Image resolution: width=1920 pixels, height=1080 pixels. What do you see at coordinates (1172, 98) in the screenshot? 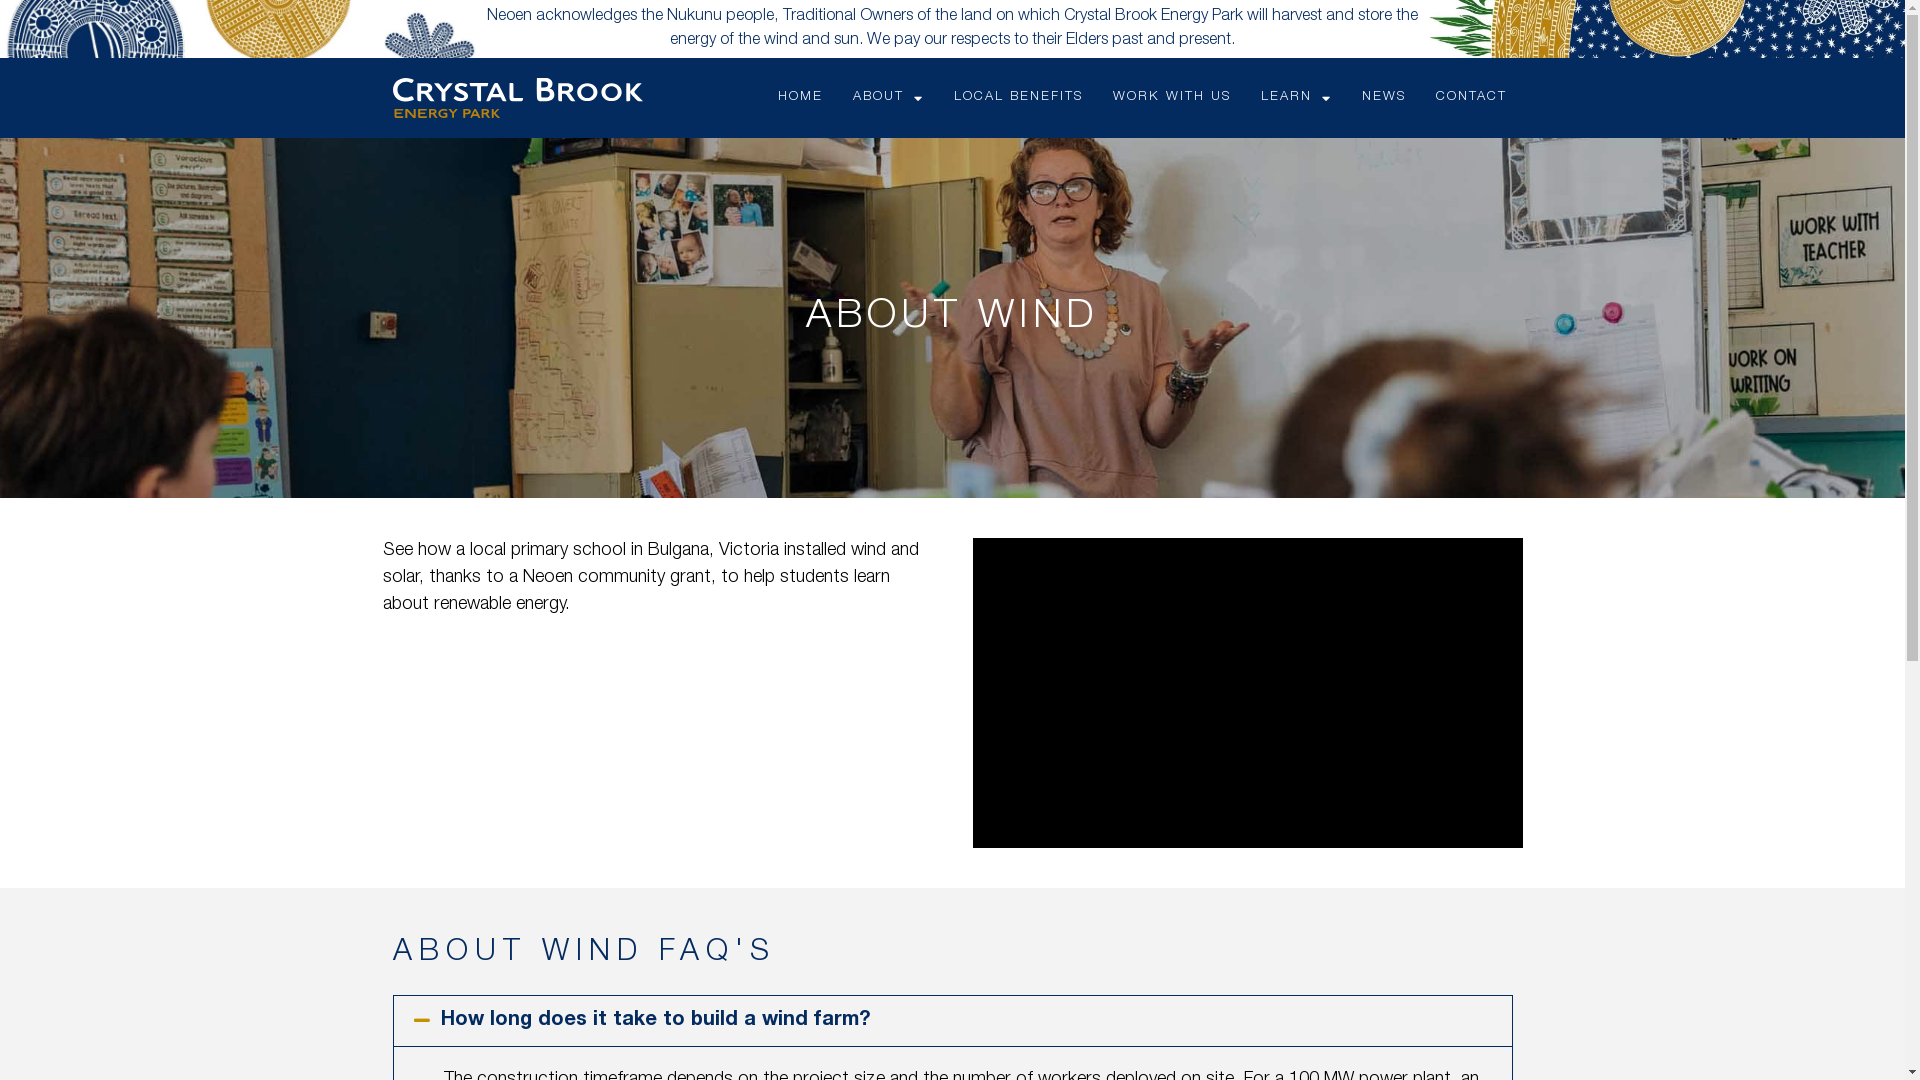
I see `WORK WITH US` at bounding box center [1172, 98].